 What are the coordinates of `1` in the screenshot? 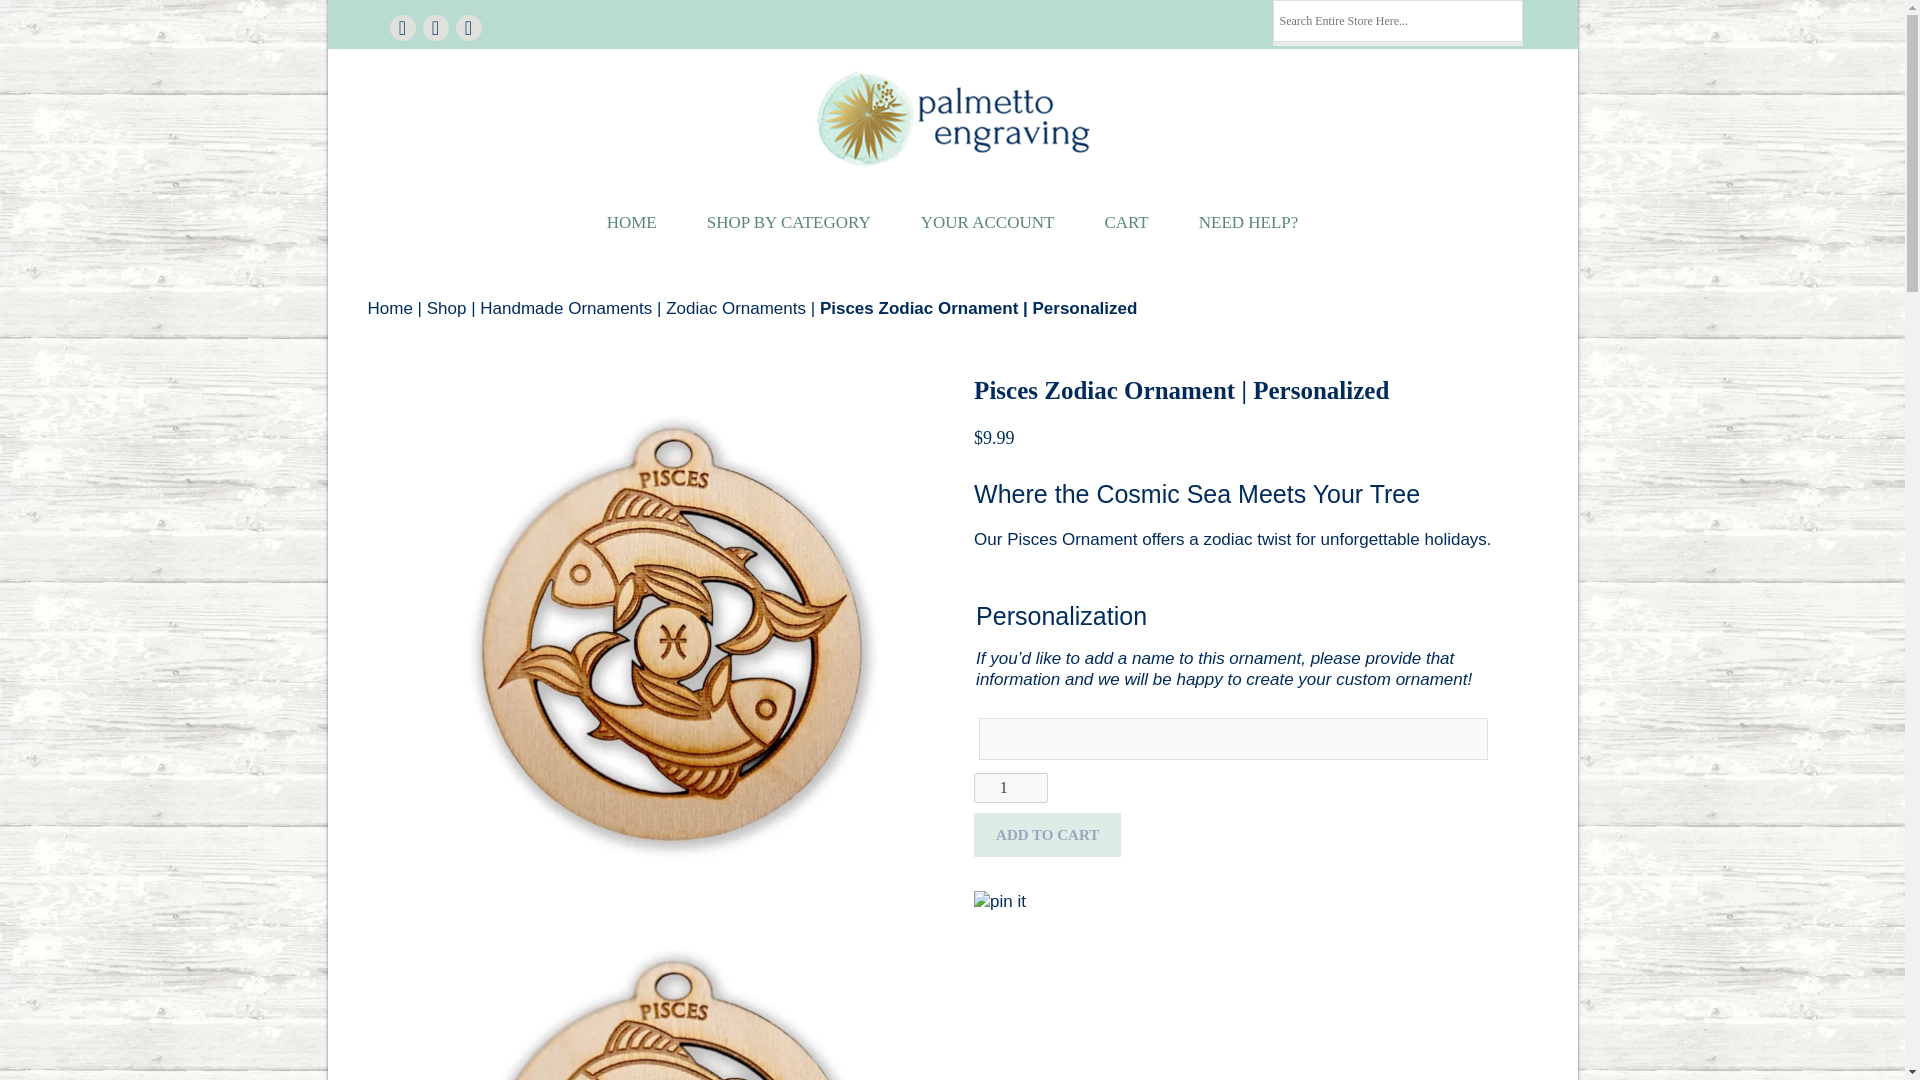 It's located at (1010, 788).